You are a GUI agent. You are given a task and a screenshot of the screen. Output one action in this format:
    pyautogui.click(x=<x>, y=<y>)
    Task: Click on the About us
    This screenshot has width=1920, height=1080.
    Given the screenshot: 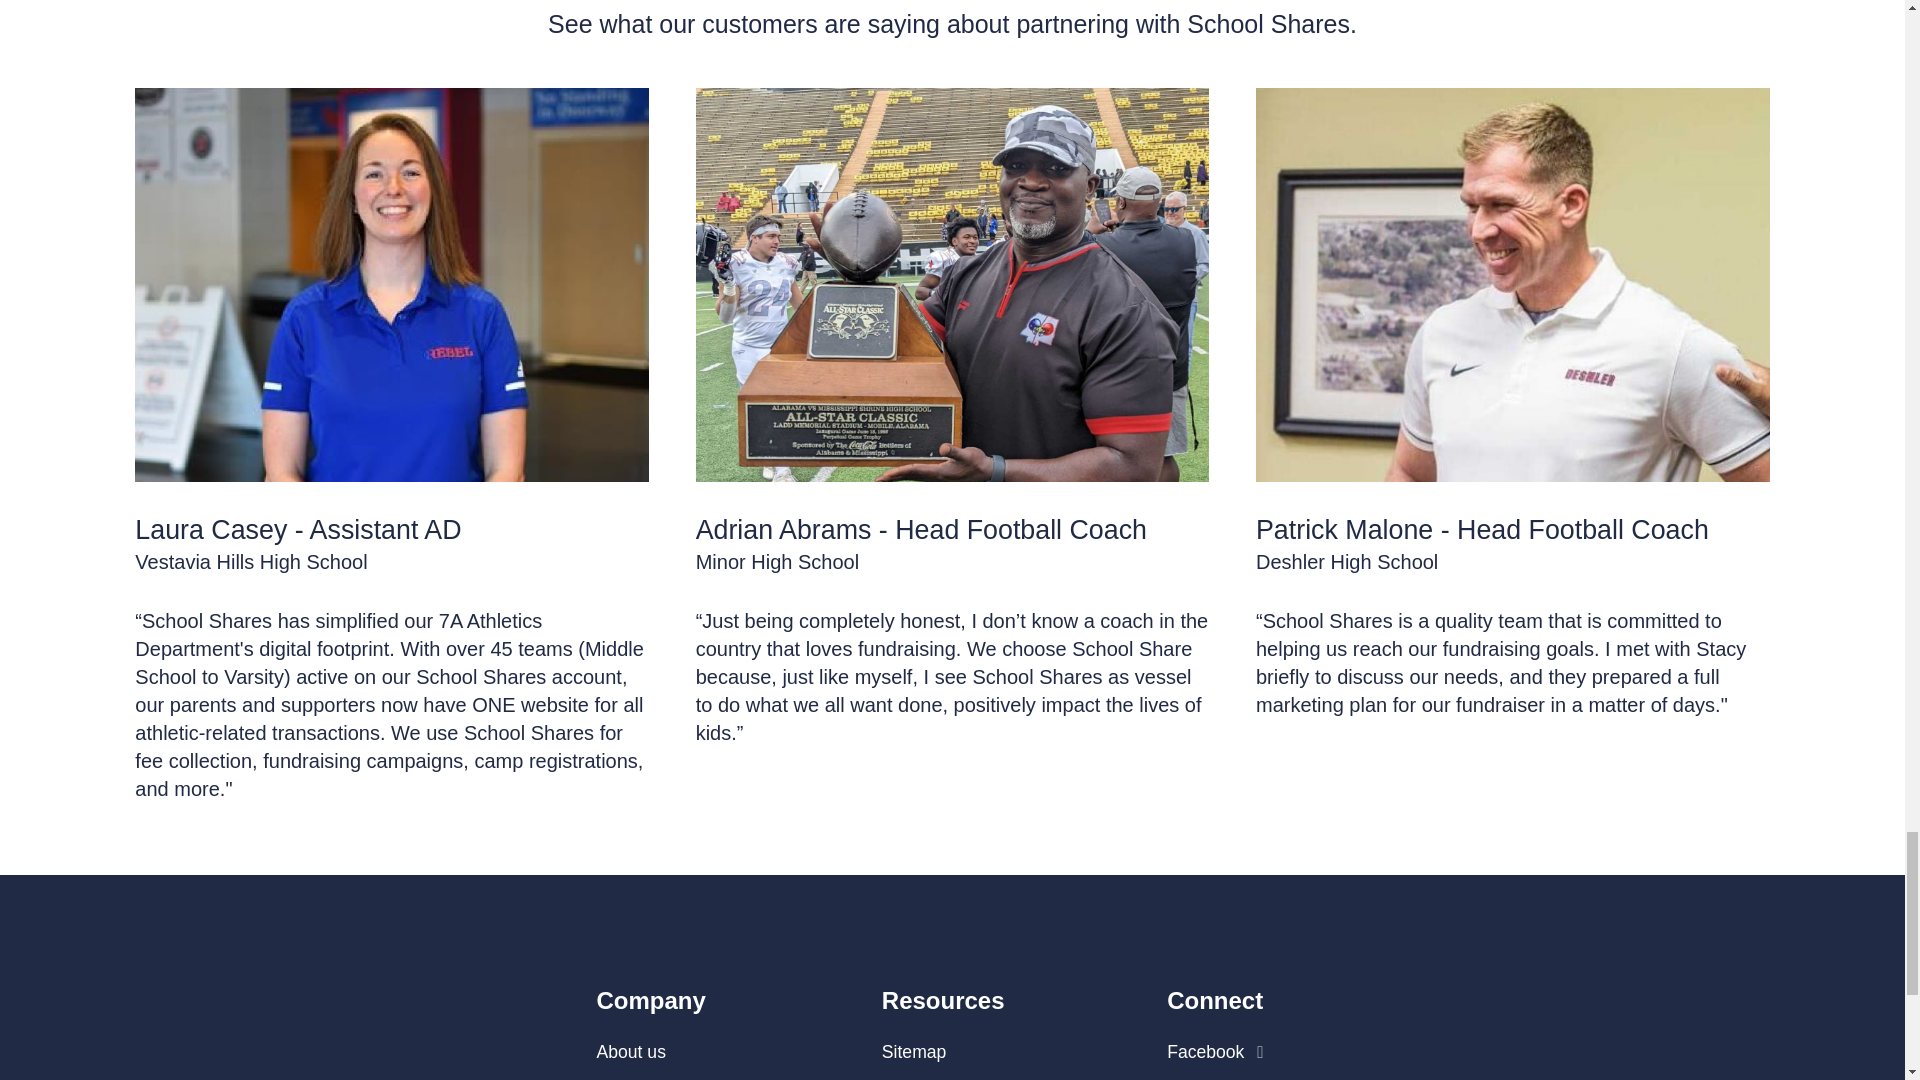 What is the action you would take?
    pyautogui.click(x=630, y=1052)
    